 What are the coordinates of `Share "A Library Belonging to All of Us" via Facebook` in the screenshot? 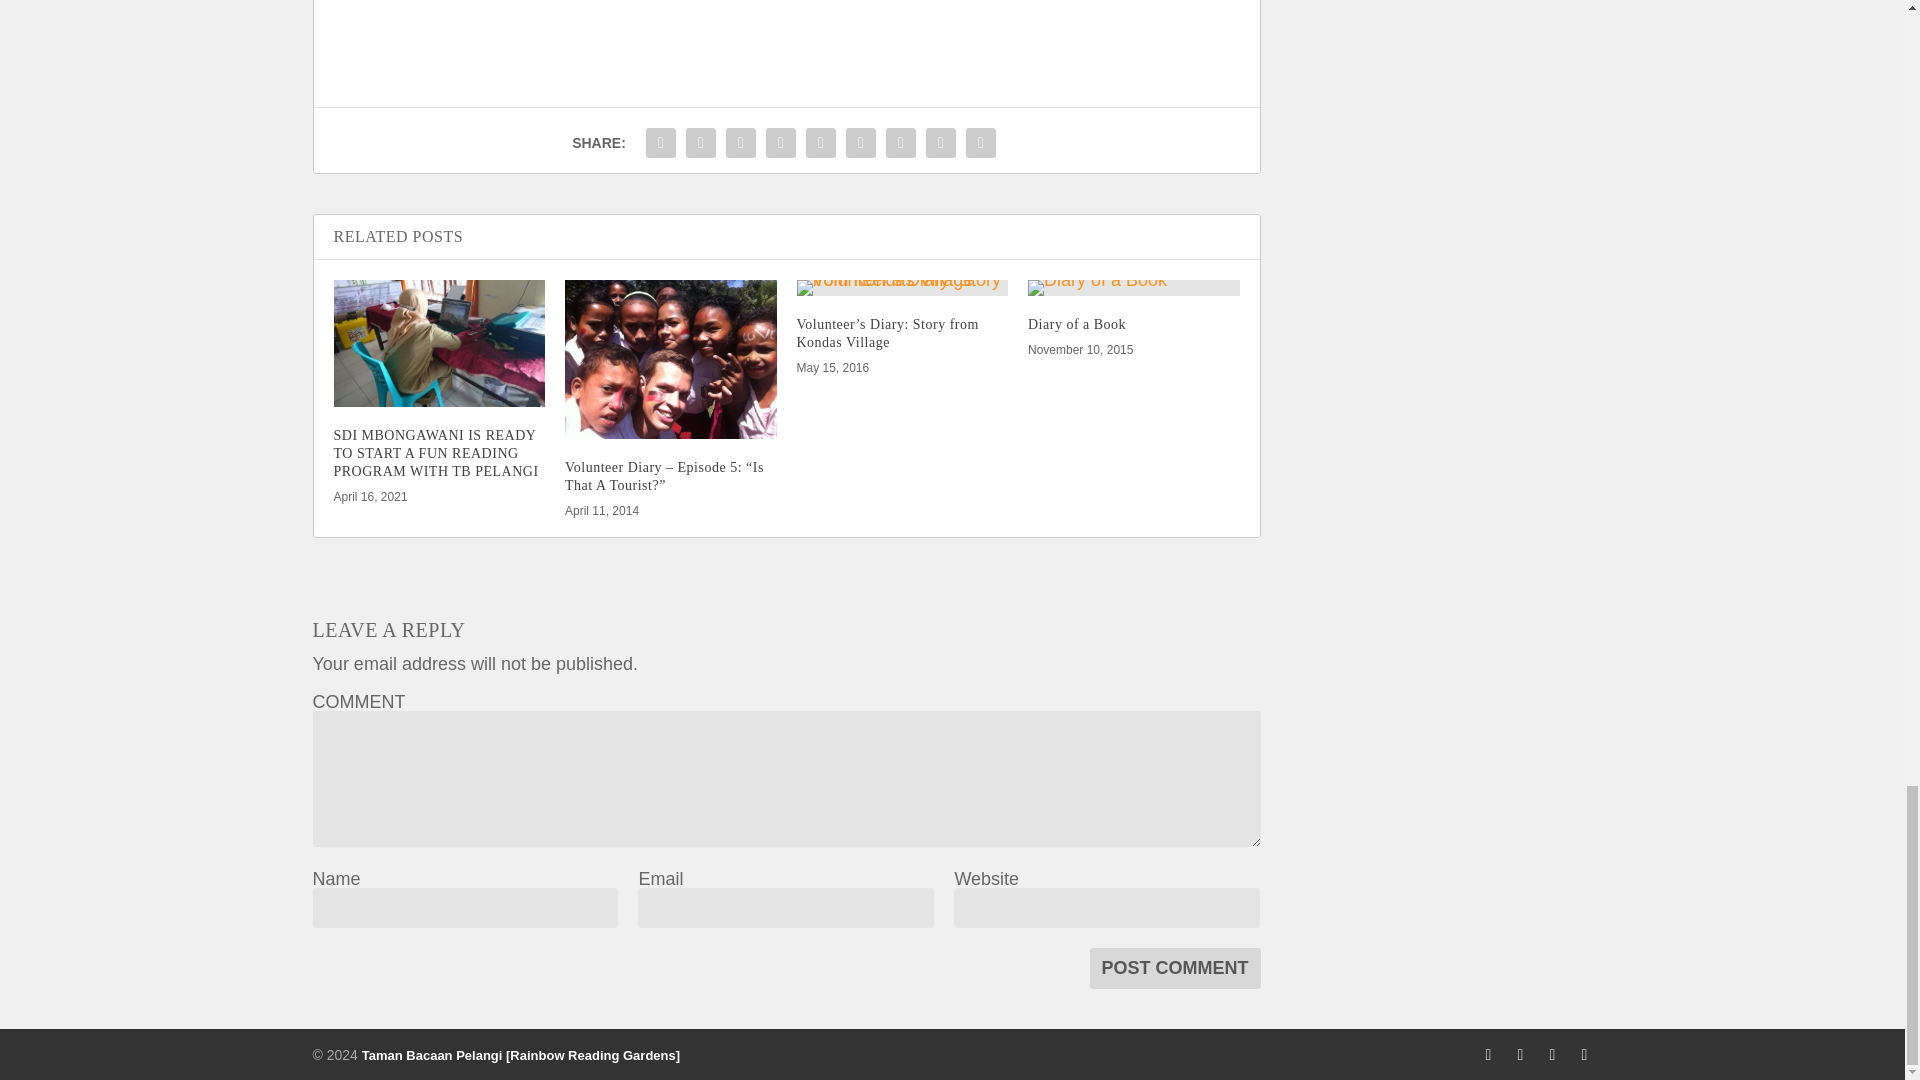 It's located at (661, 143).